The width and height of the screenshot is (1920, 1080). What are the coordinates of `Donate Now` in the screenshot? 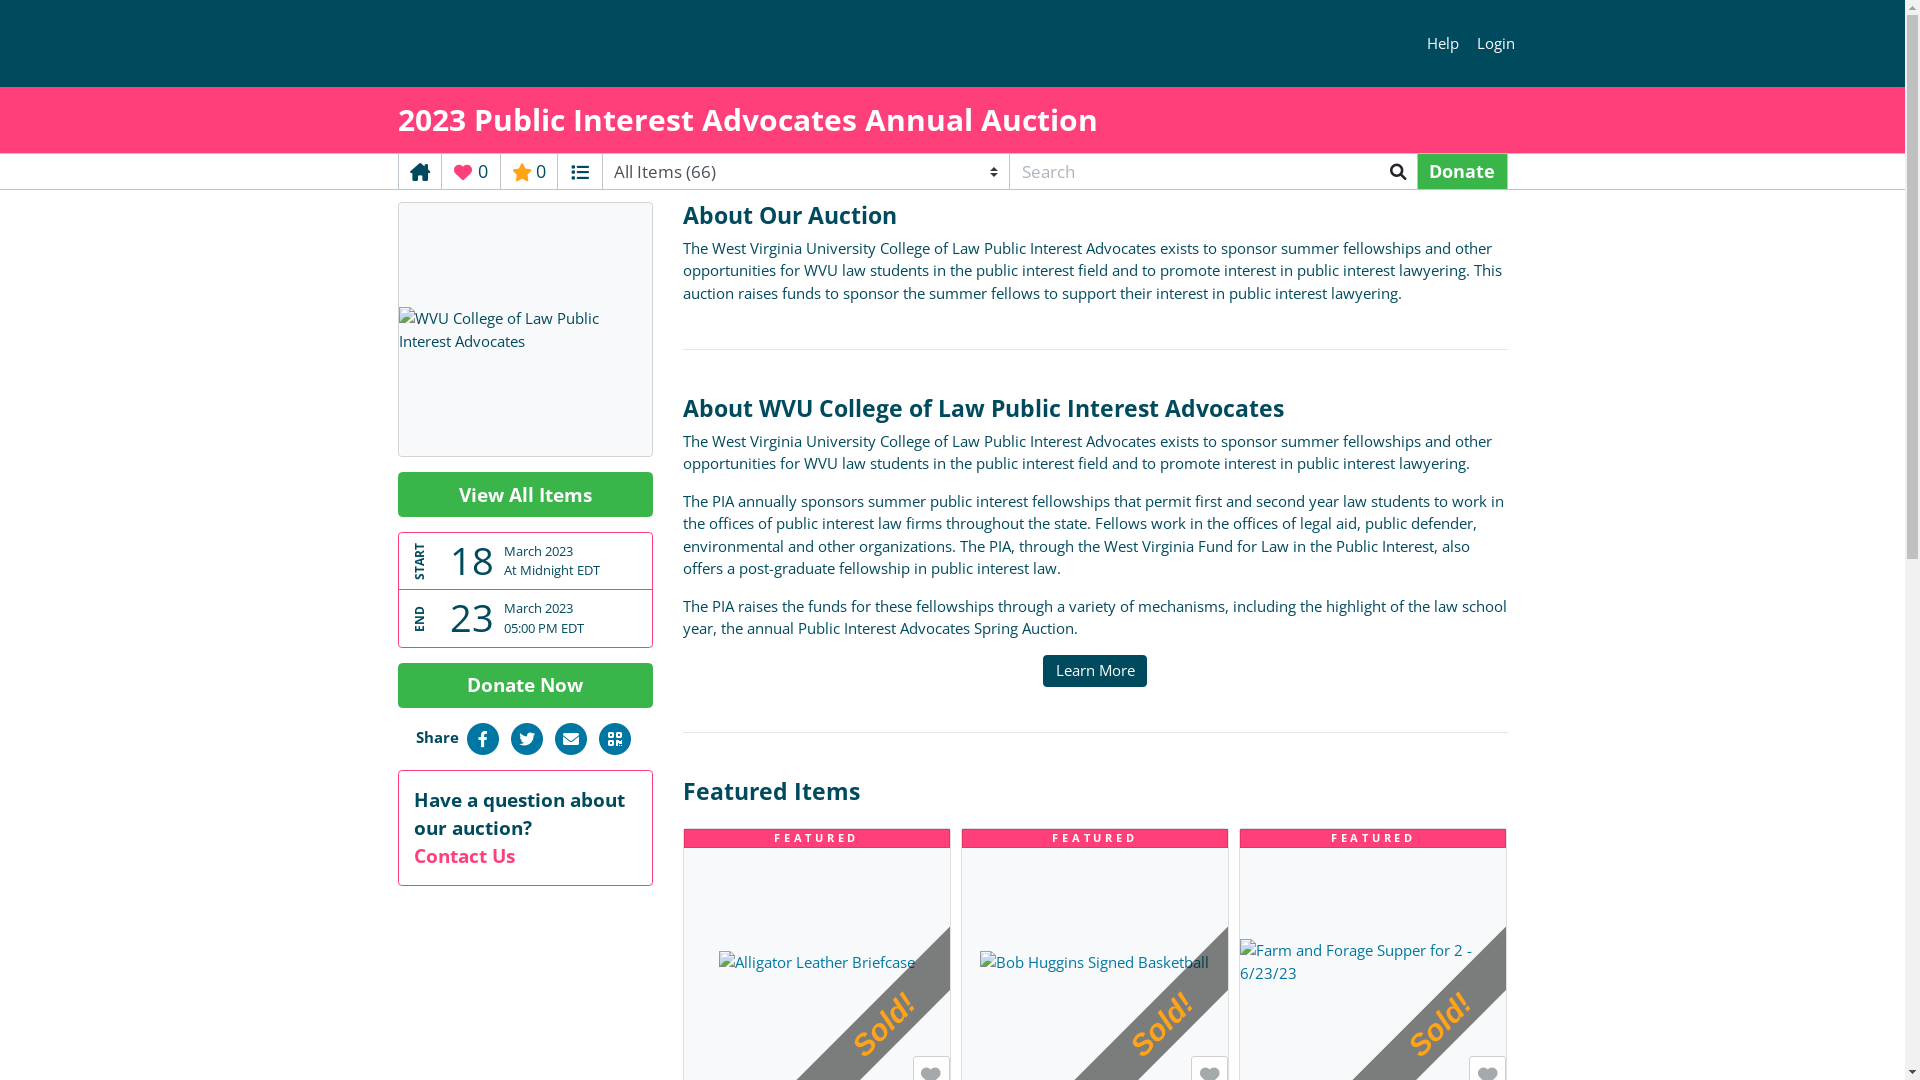 It's located at (526, 686).